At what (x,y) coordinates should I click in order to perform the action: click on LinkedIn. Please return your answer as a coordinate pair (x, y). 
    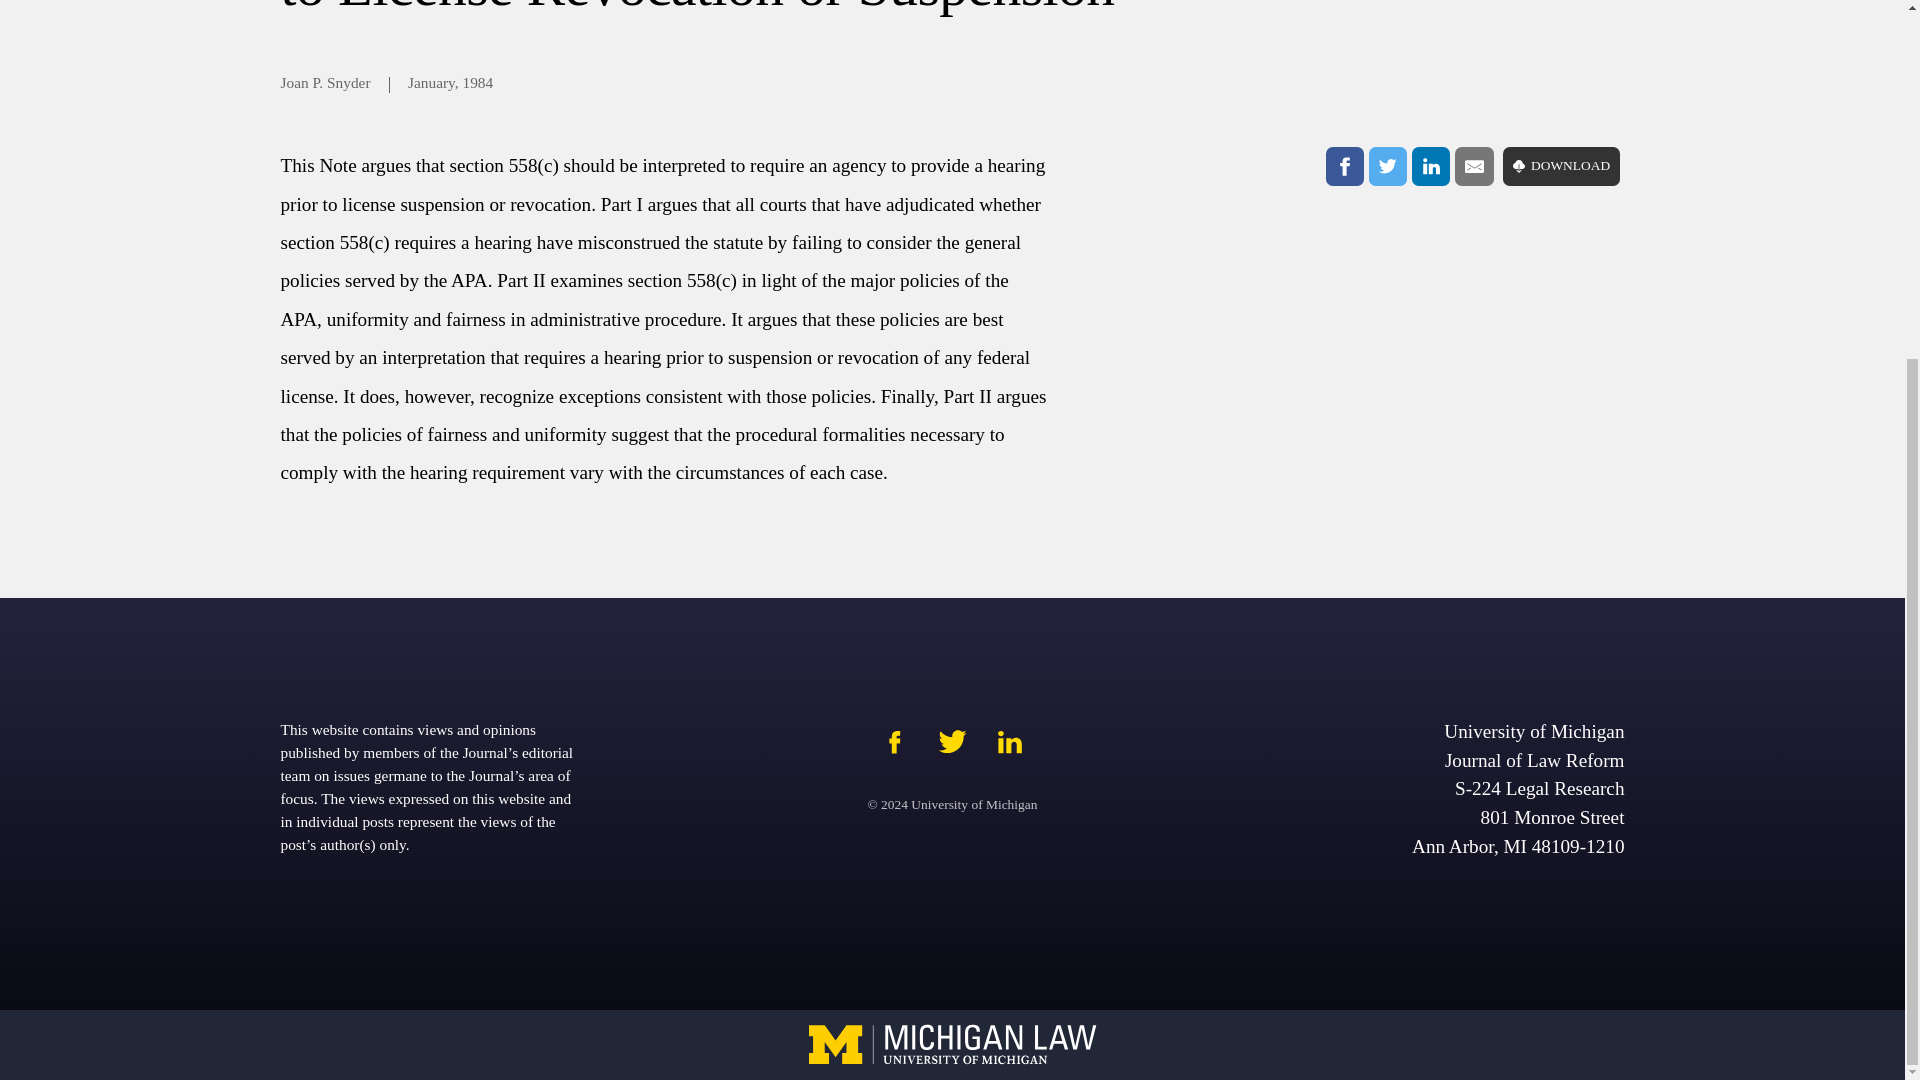
    Looking at the image, I should click on (1430, 165).